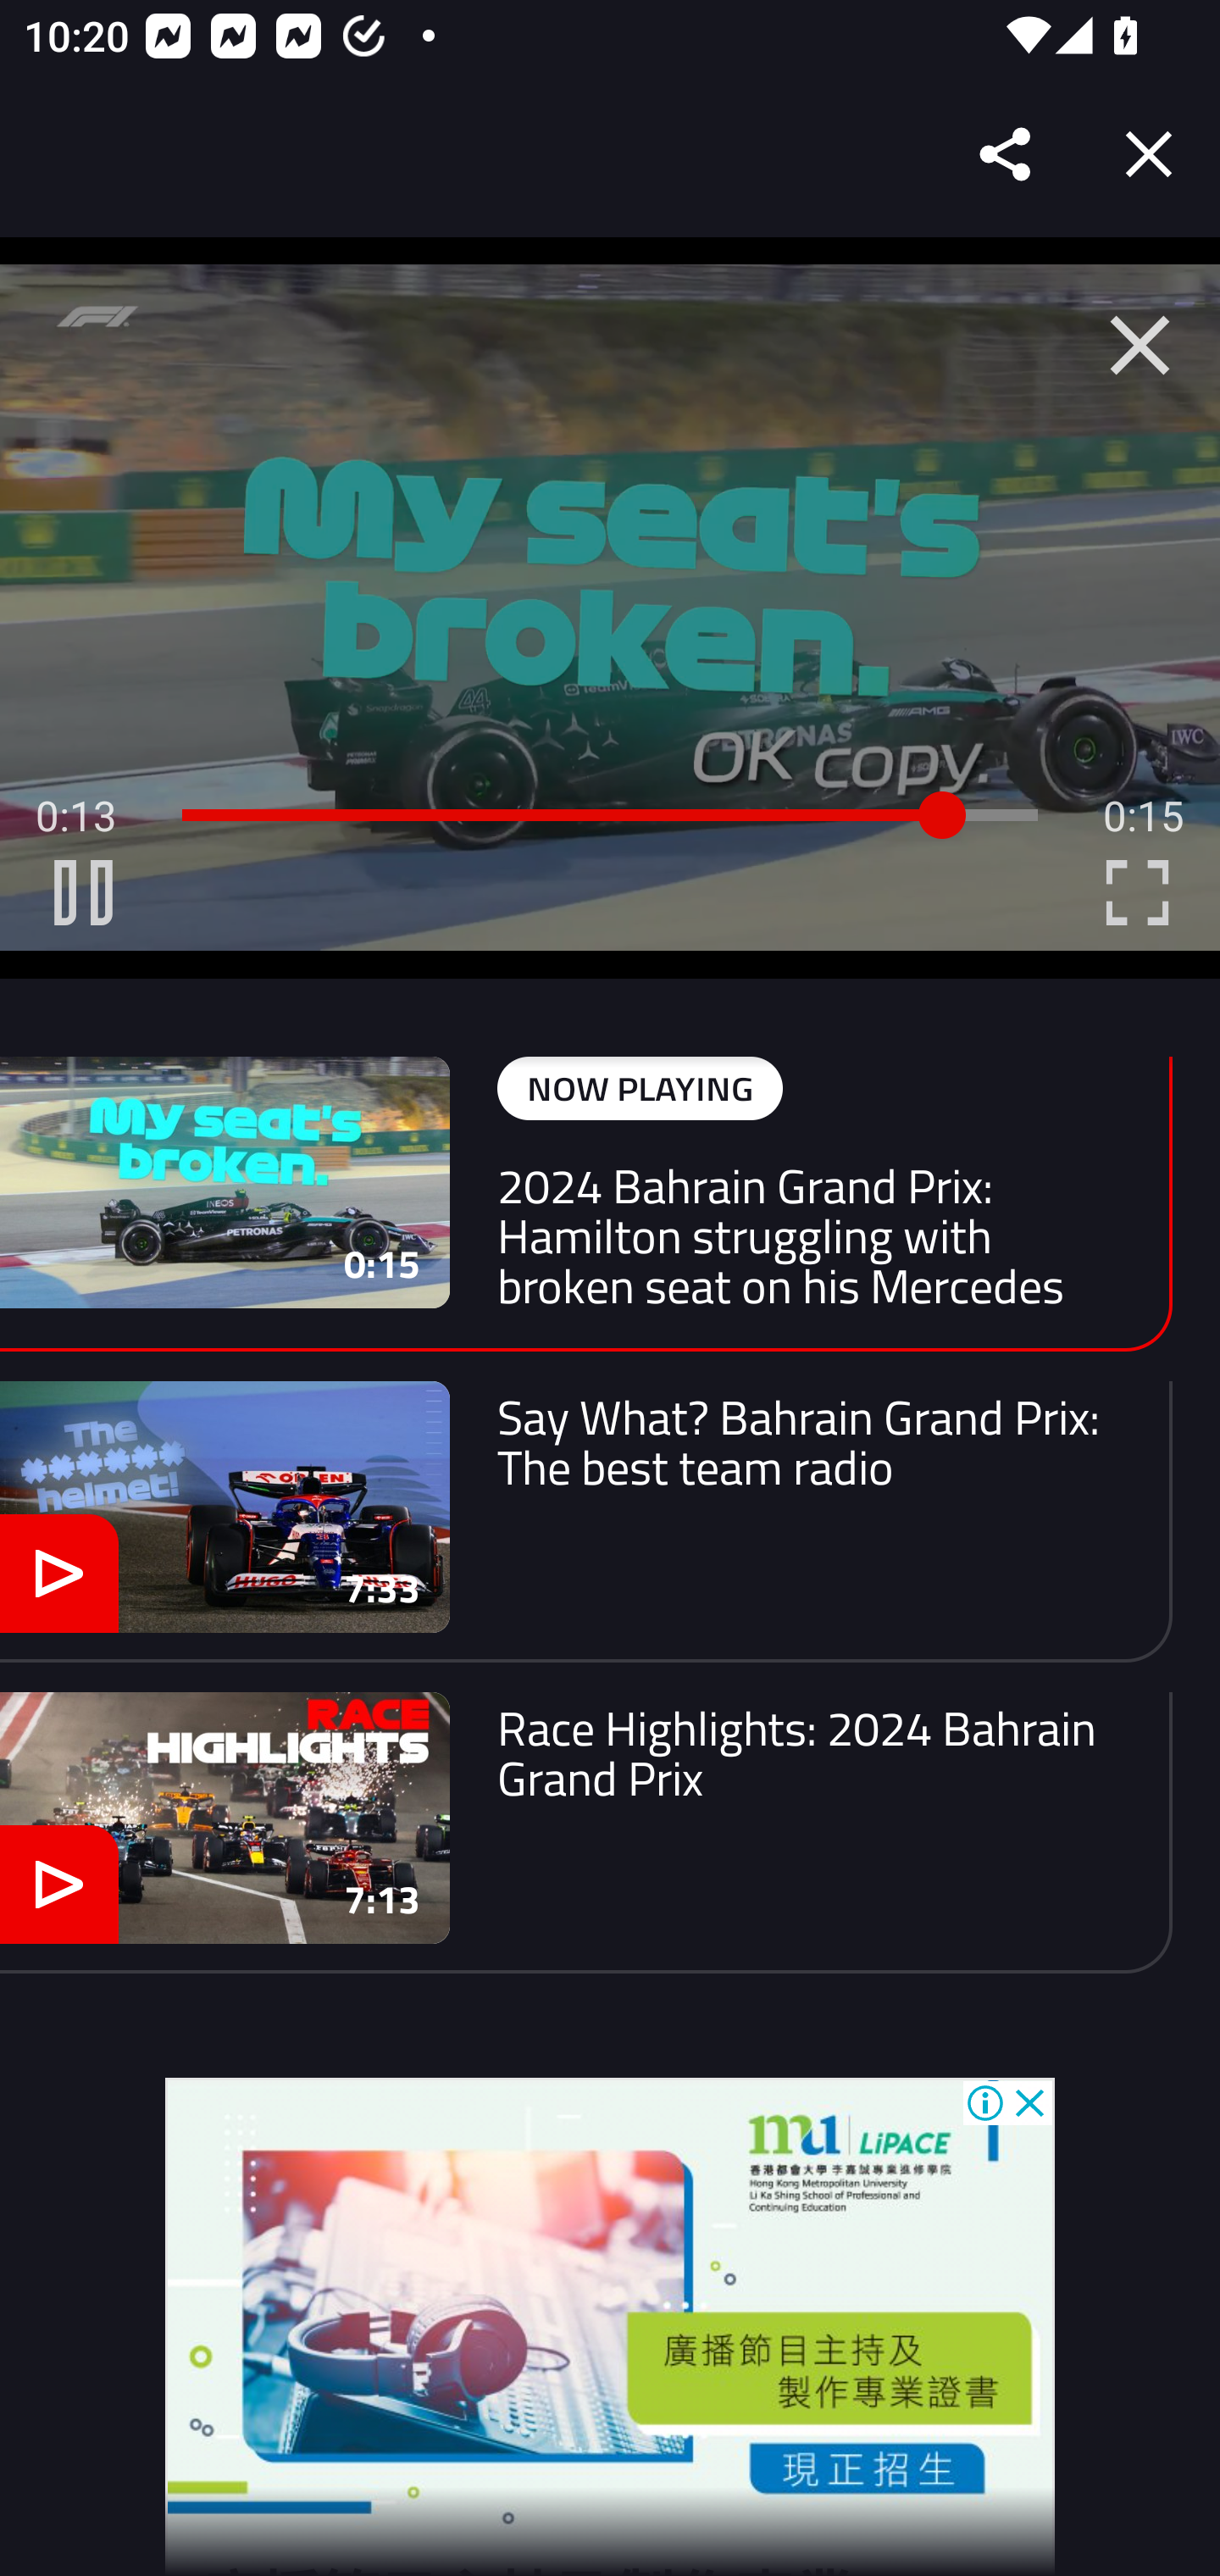  I want to click on %3Flce%3DGDN_B2023_01, so click(610, 2317).